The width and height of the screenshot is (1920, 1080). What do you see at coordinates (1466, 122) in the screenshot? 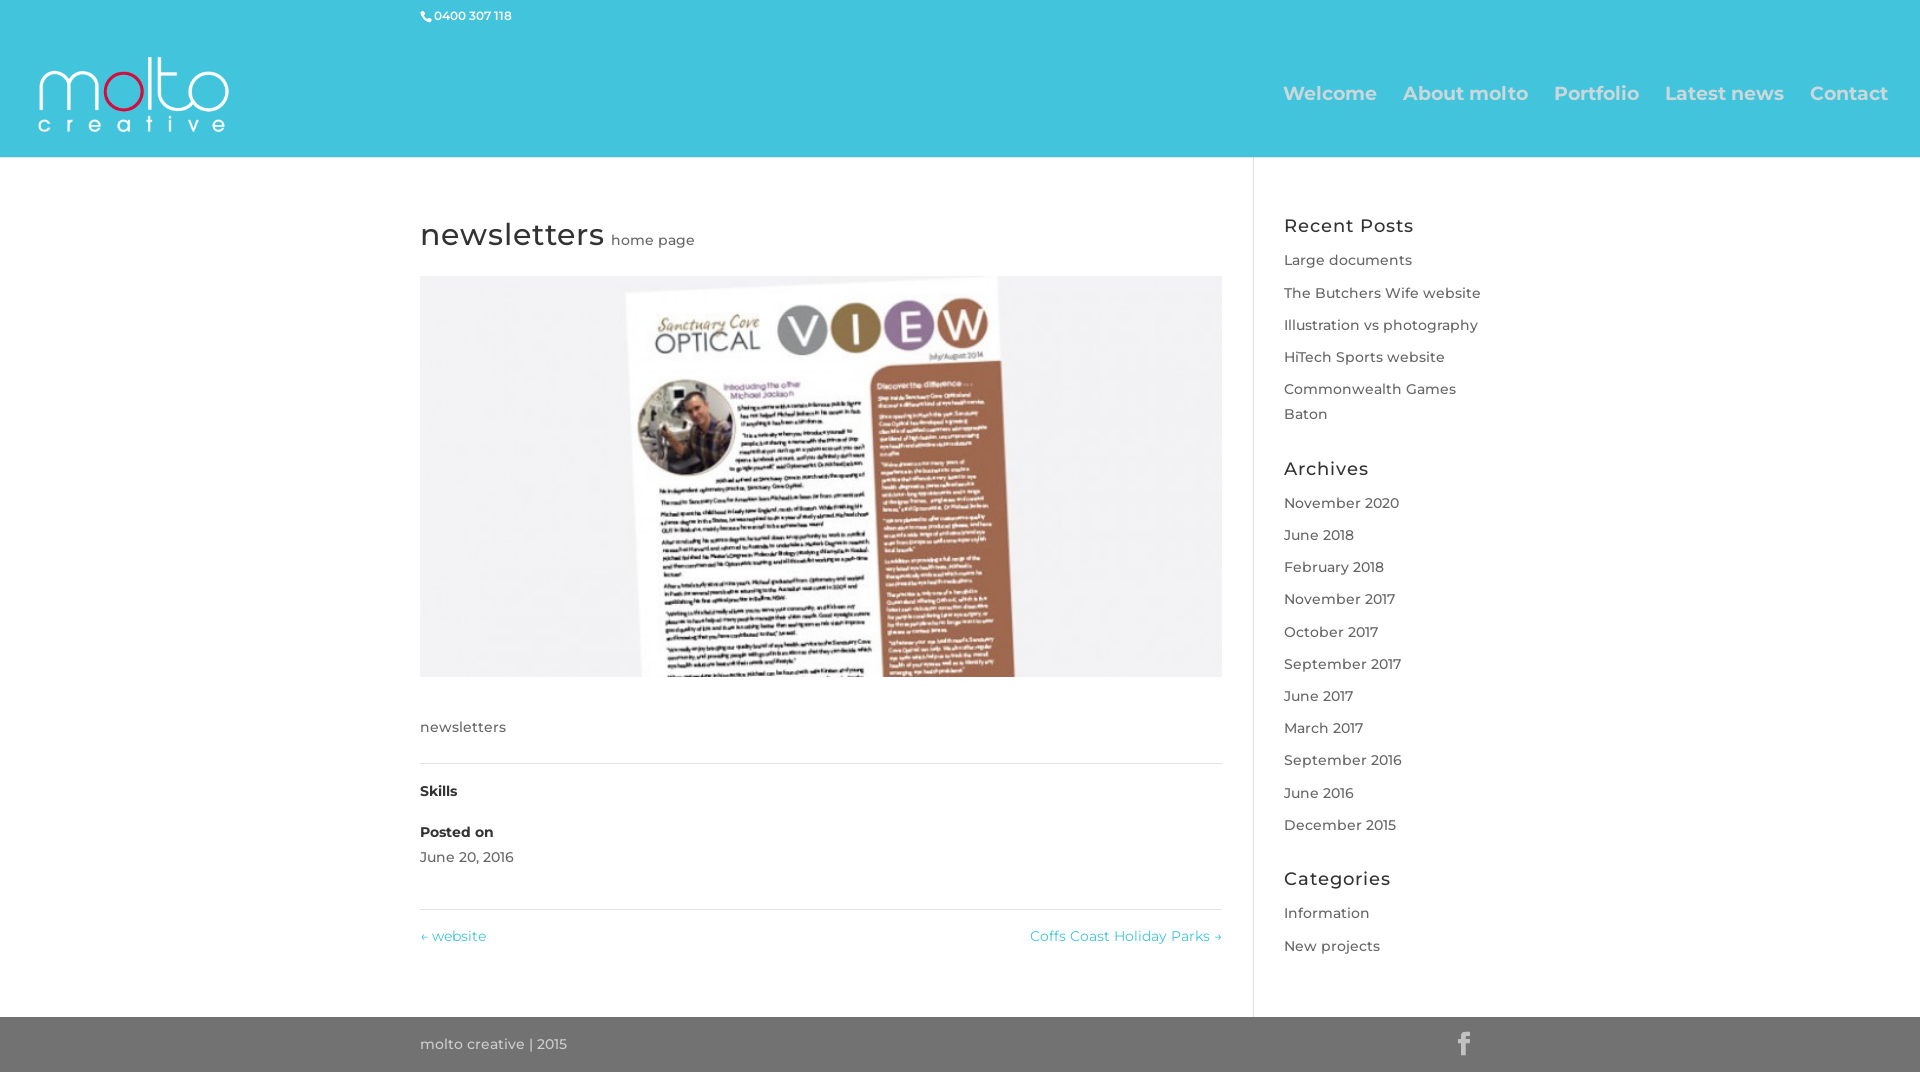
I see `About molto` at bounding box center [1466, 122].